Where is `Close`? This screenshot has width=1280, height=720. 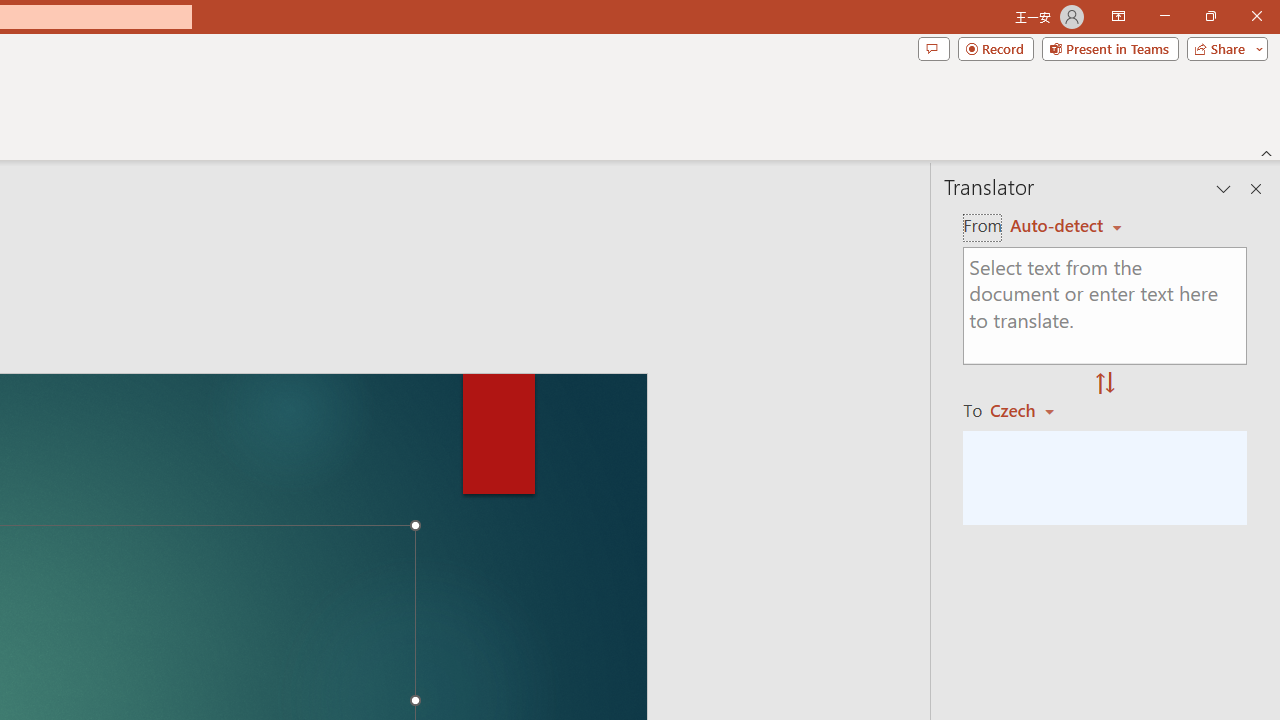 Close is located at coordinates (1256, 16).